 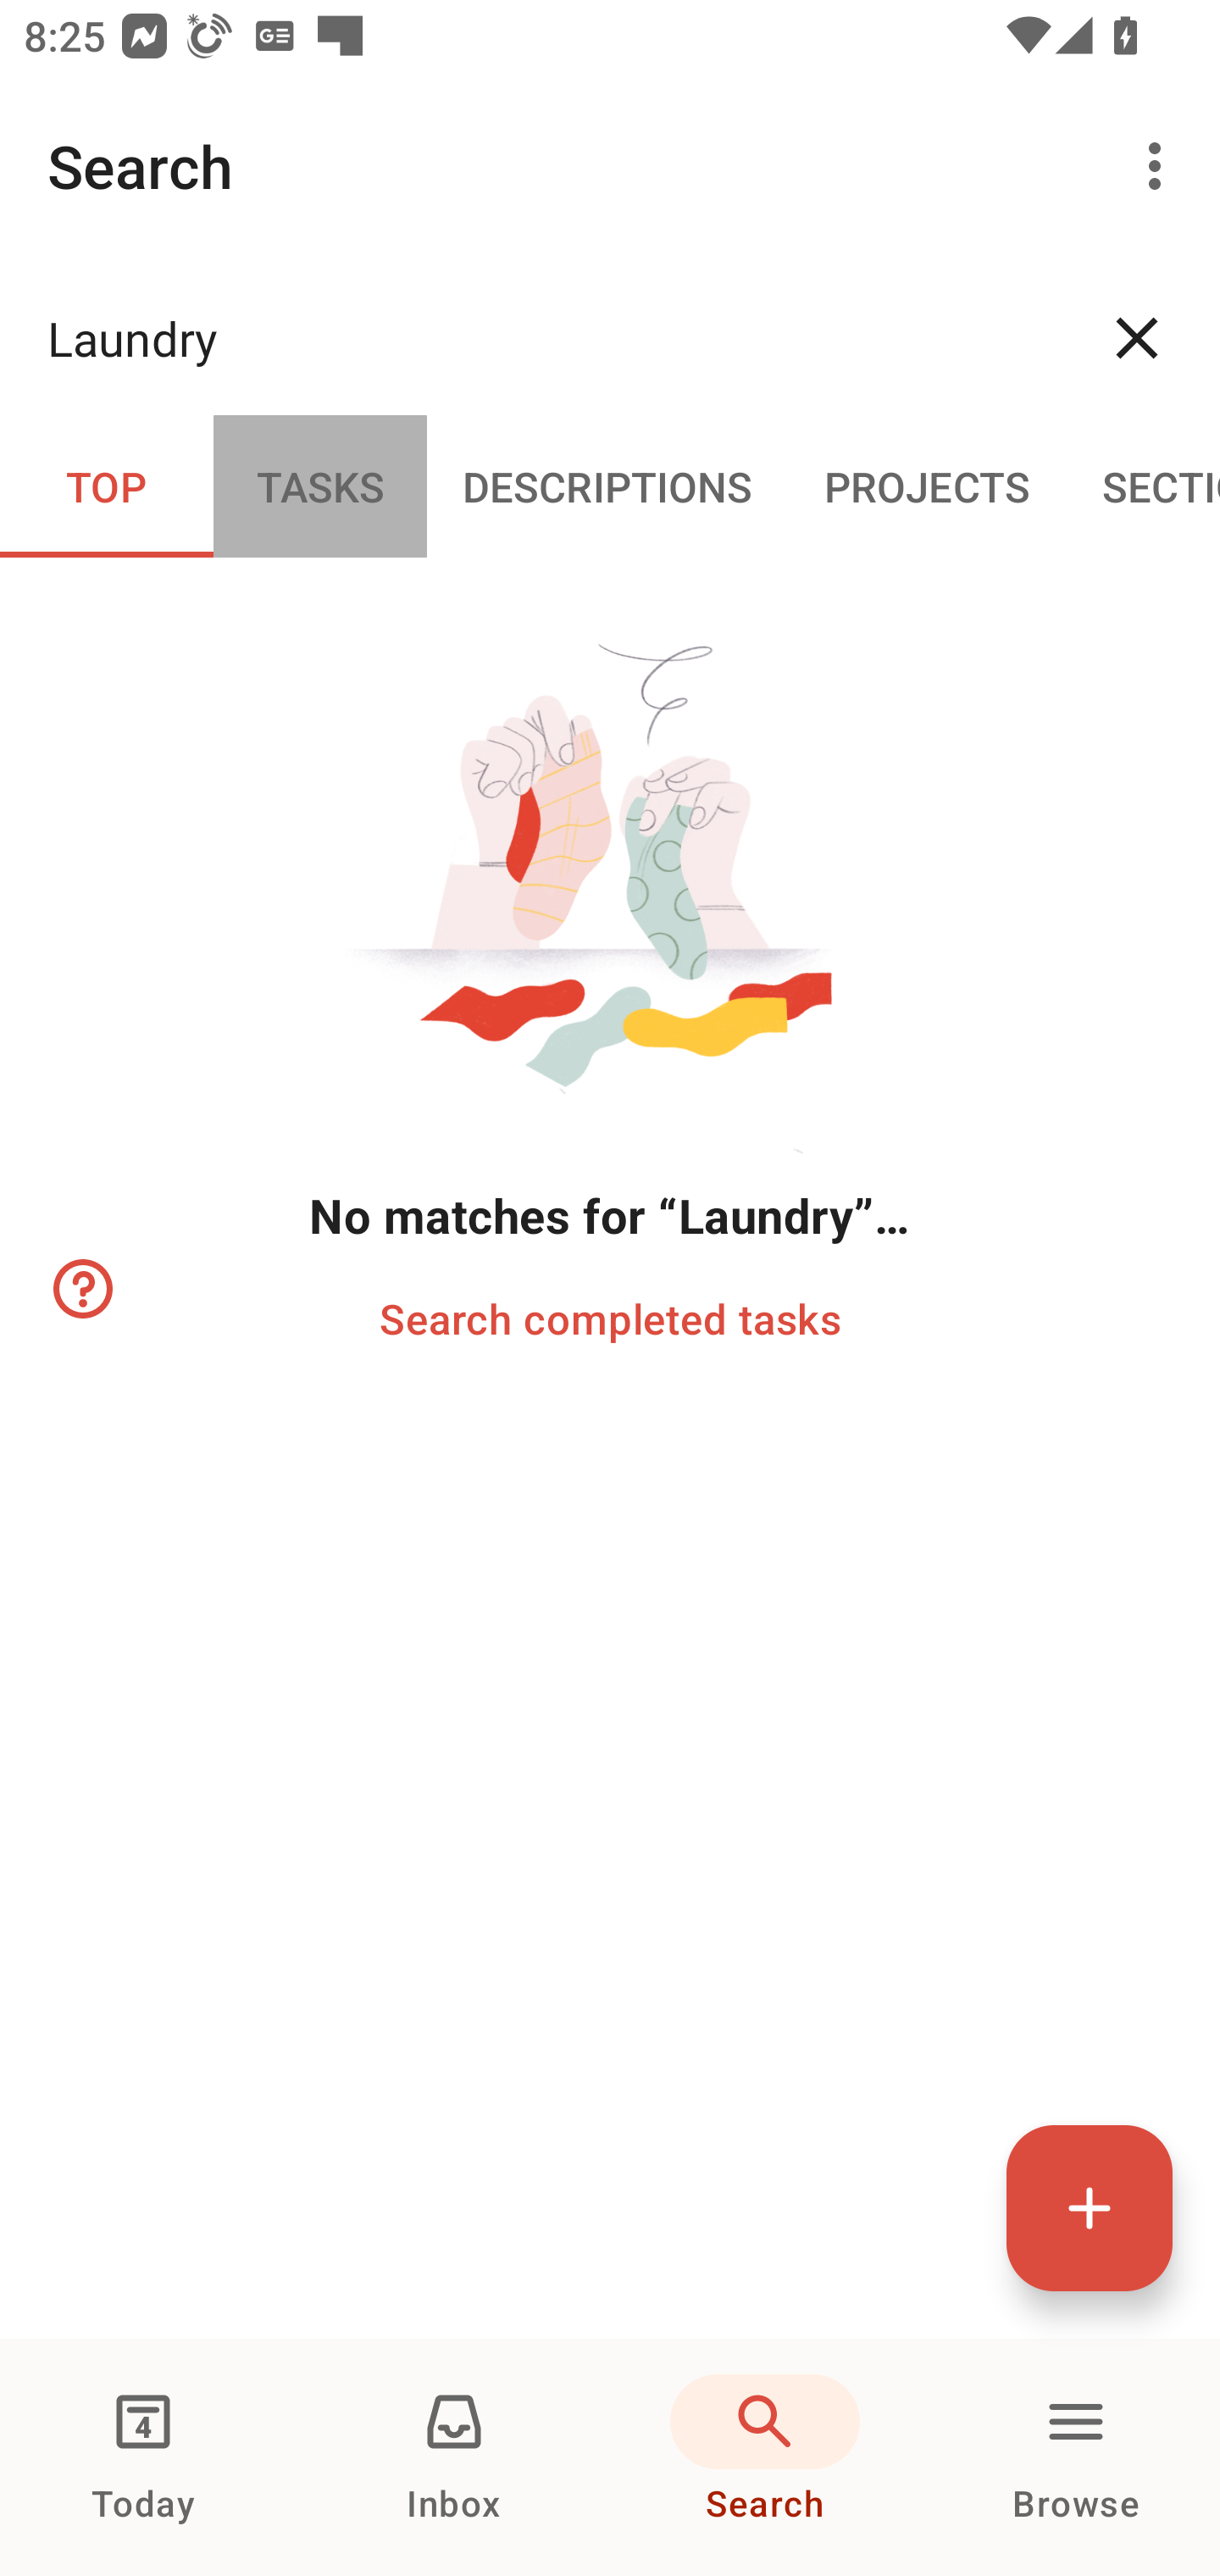 I want to click on Inbox, so click(x=454, y=2457).